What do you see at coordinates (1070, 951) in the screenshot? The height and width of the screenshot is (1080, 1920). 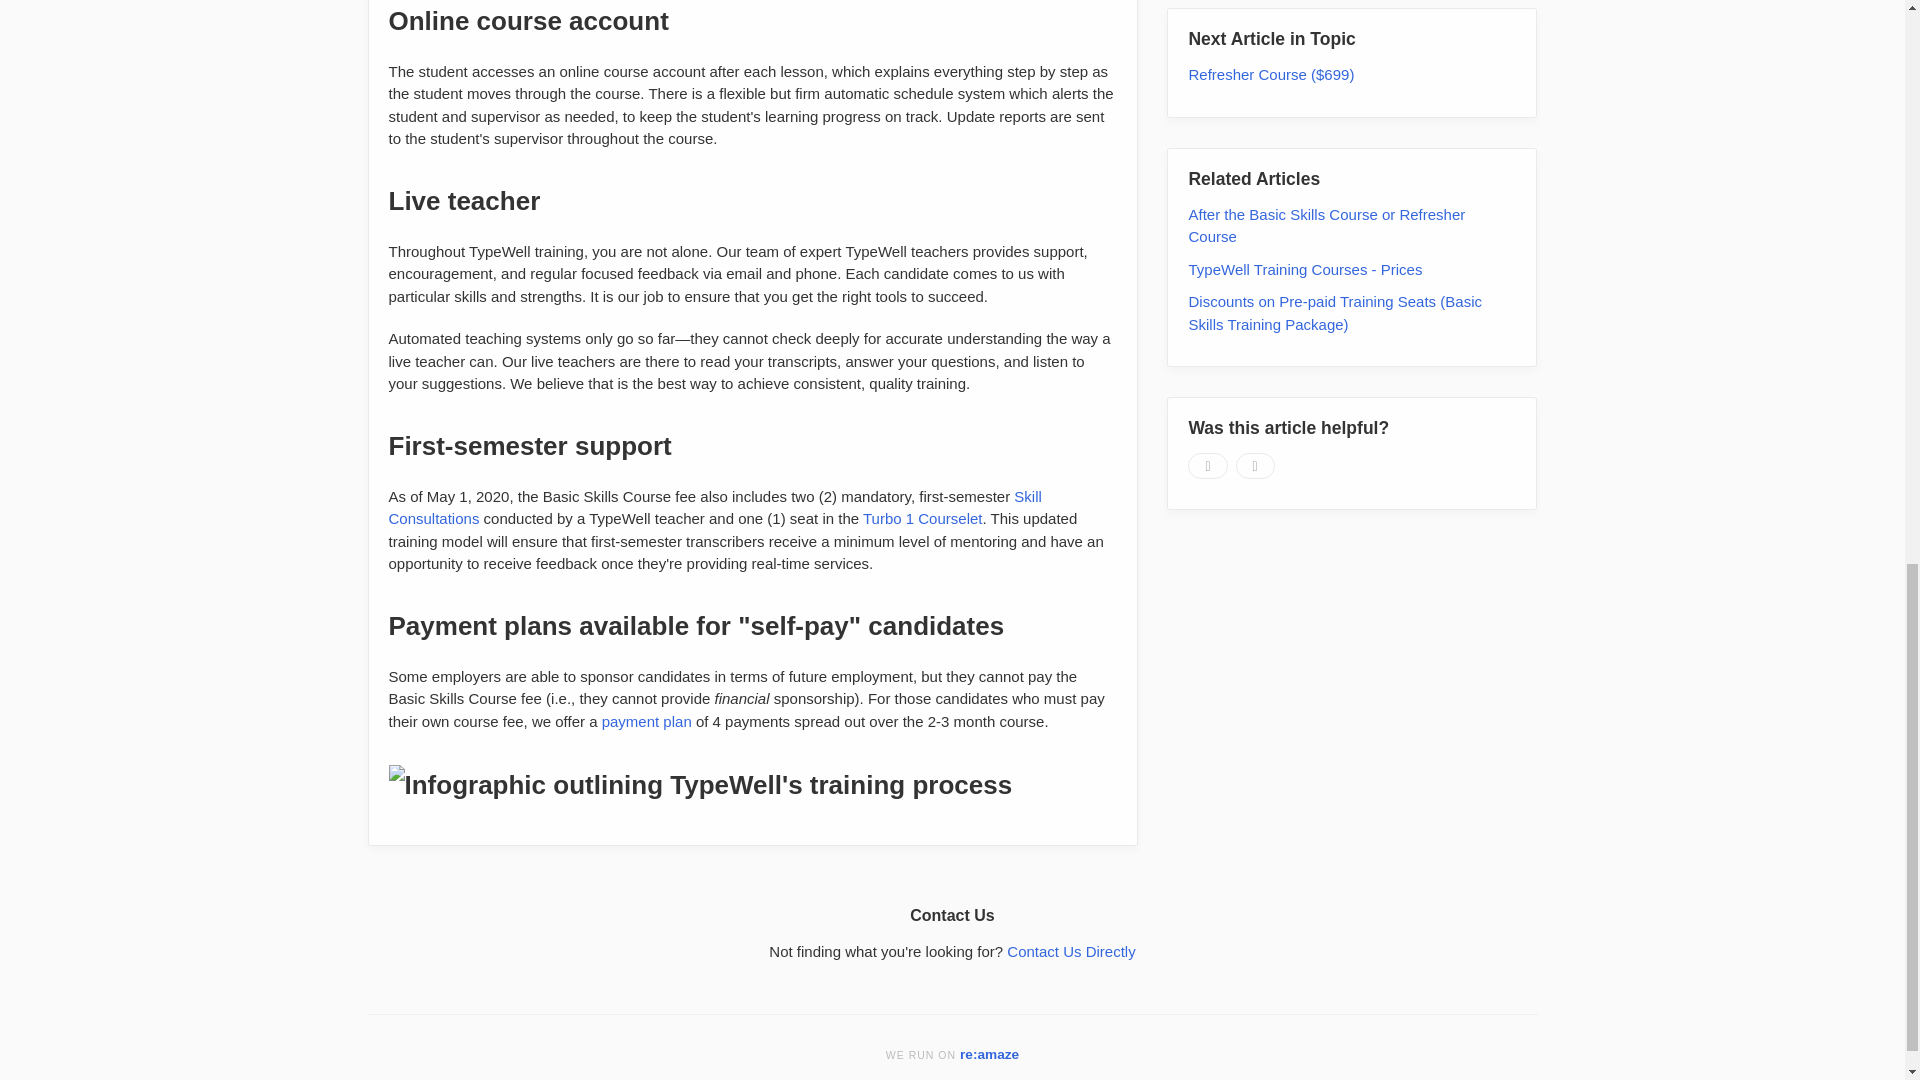 I see `Contact Us Directly` at bounding box center [1070, 951].